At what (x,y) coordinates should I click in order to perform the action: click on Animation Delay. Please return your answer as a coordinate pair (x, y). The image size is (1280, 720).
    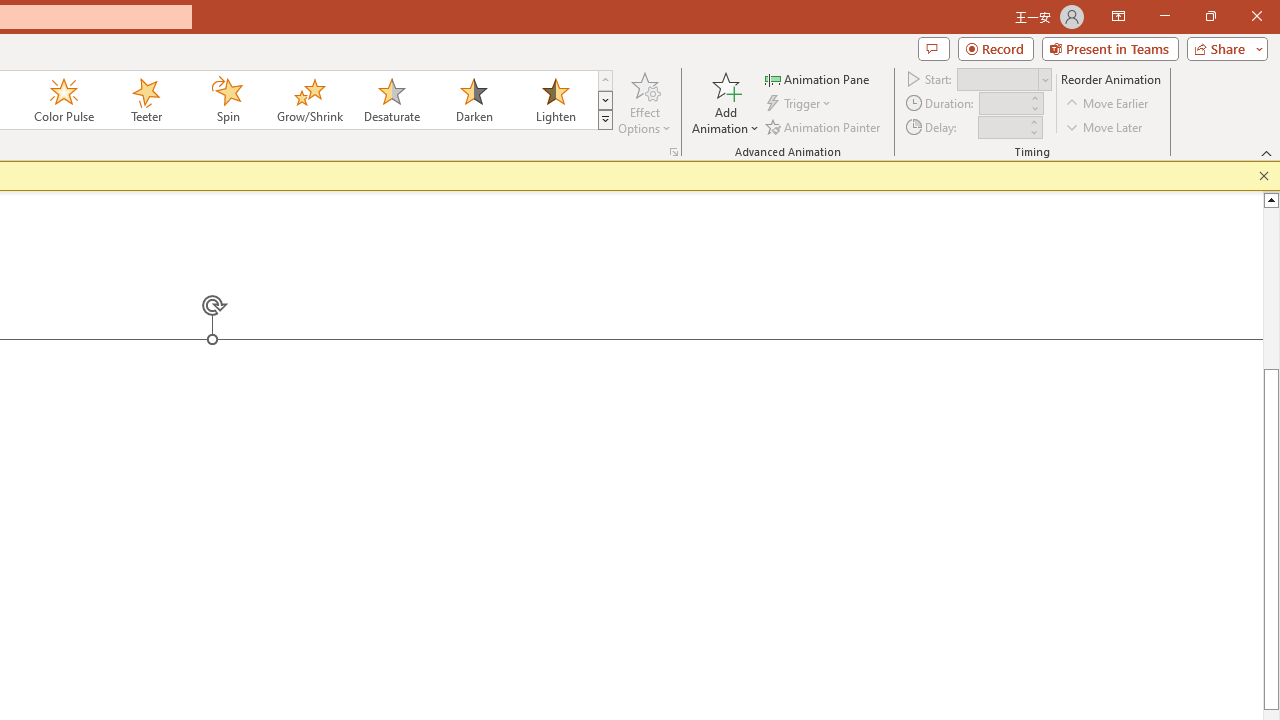
    Looking at the image, I should click on (1002, 127).